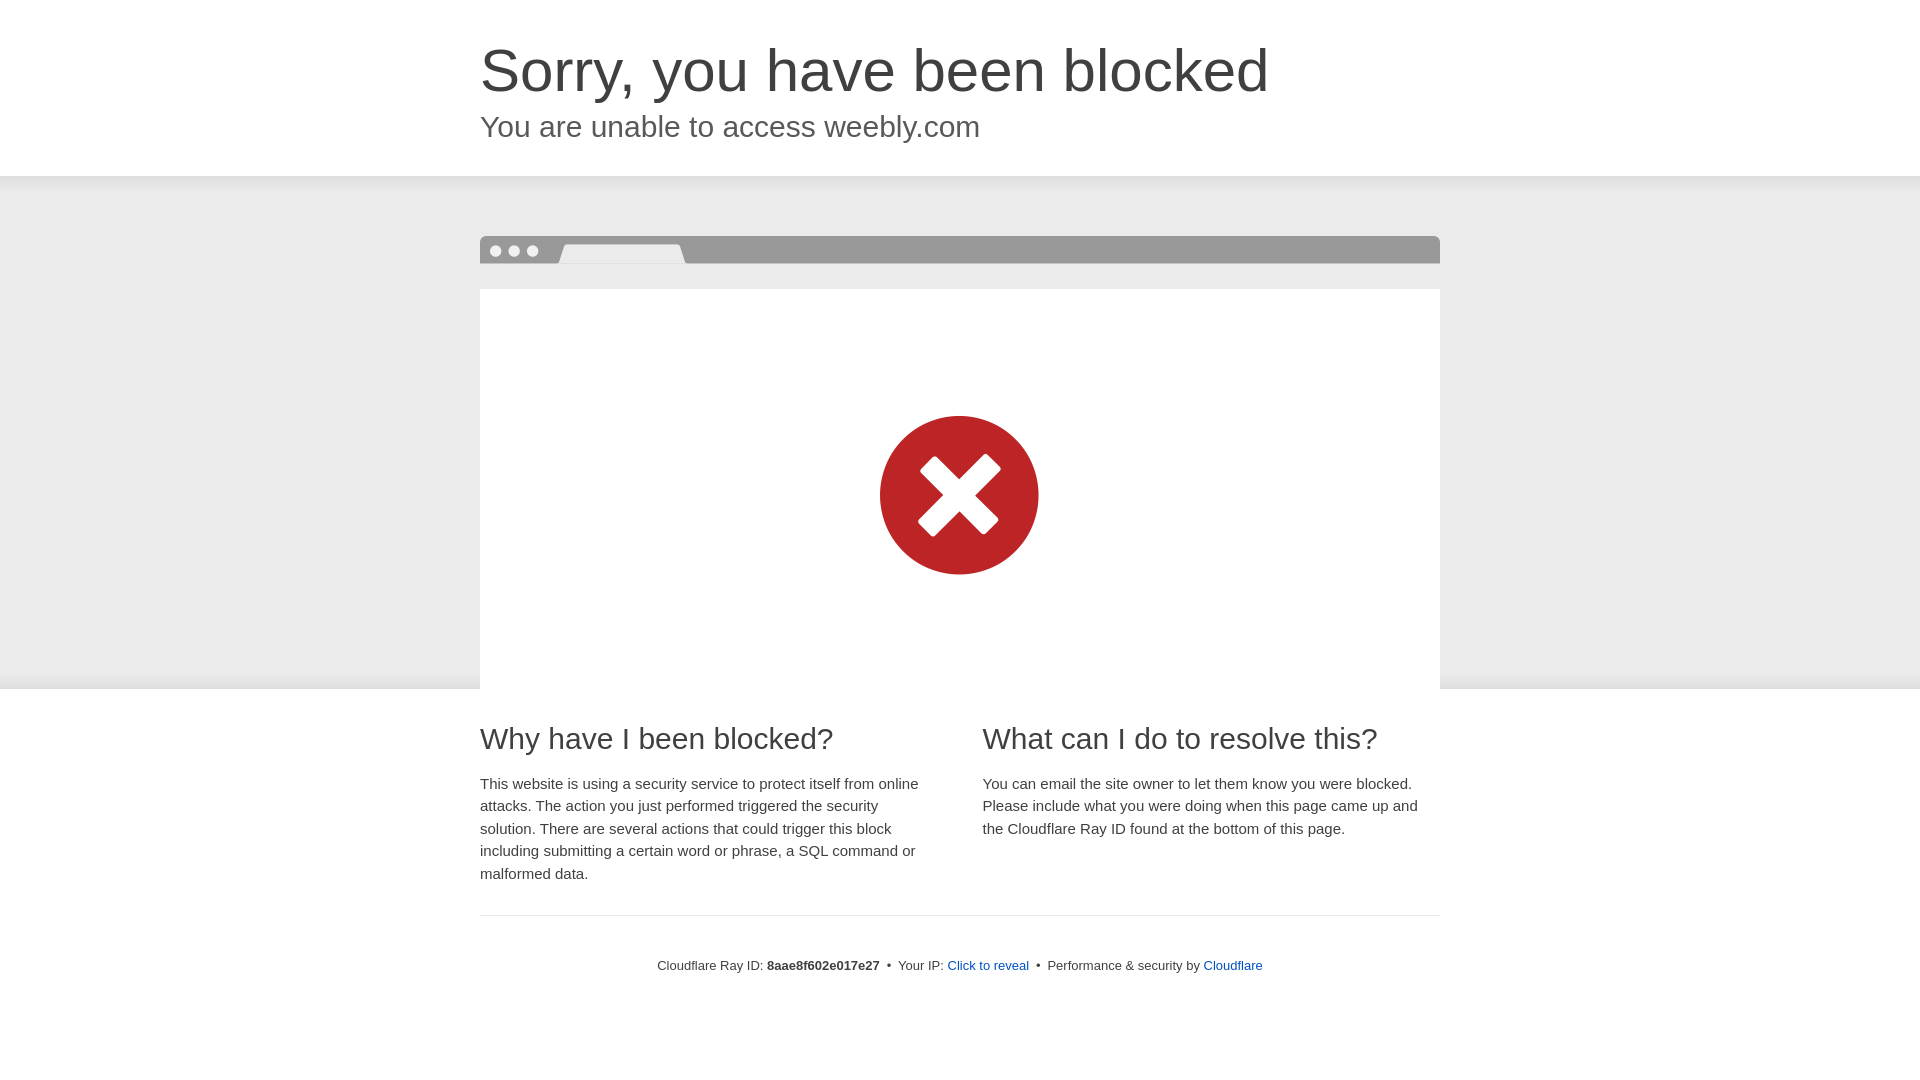 This screenshot has width=1920, height=1080. I want to click on Click to reveal, so click(988, 966).